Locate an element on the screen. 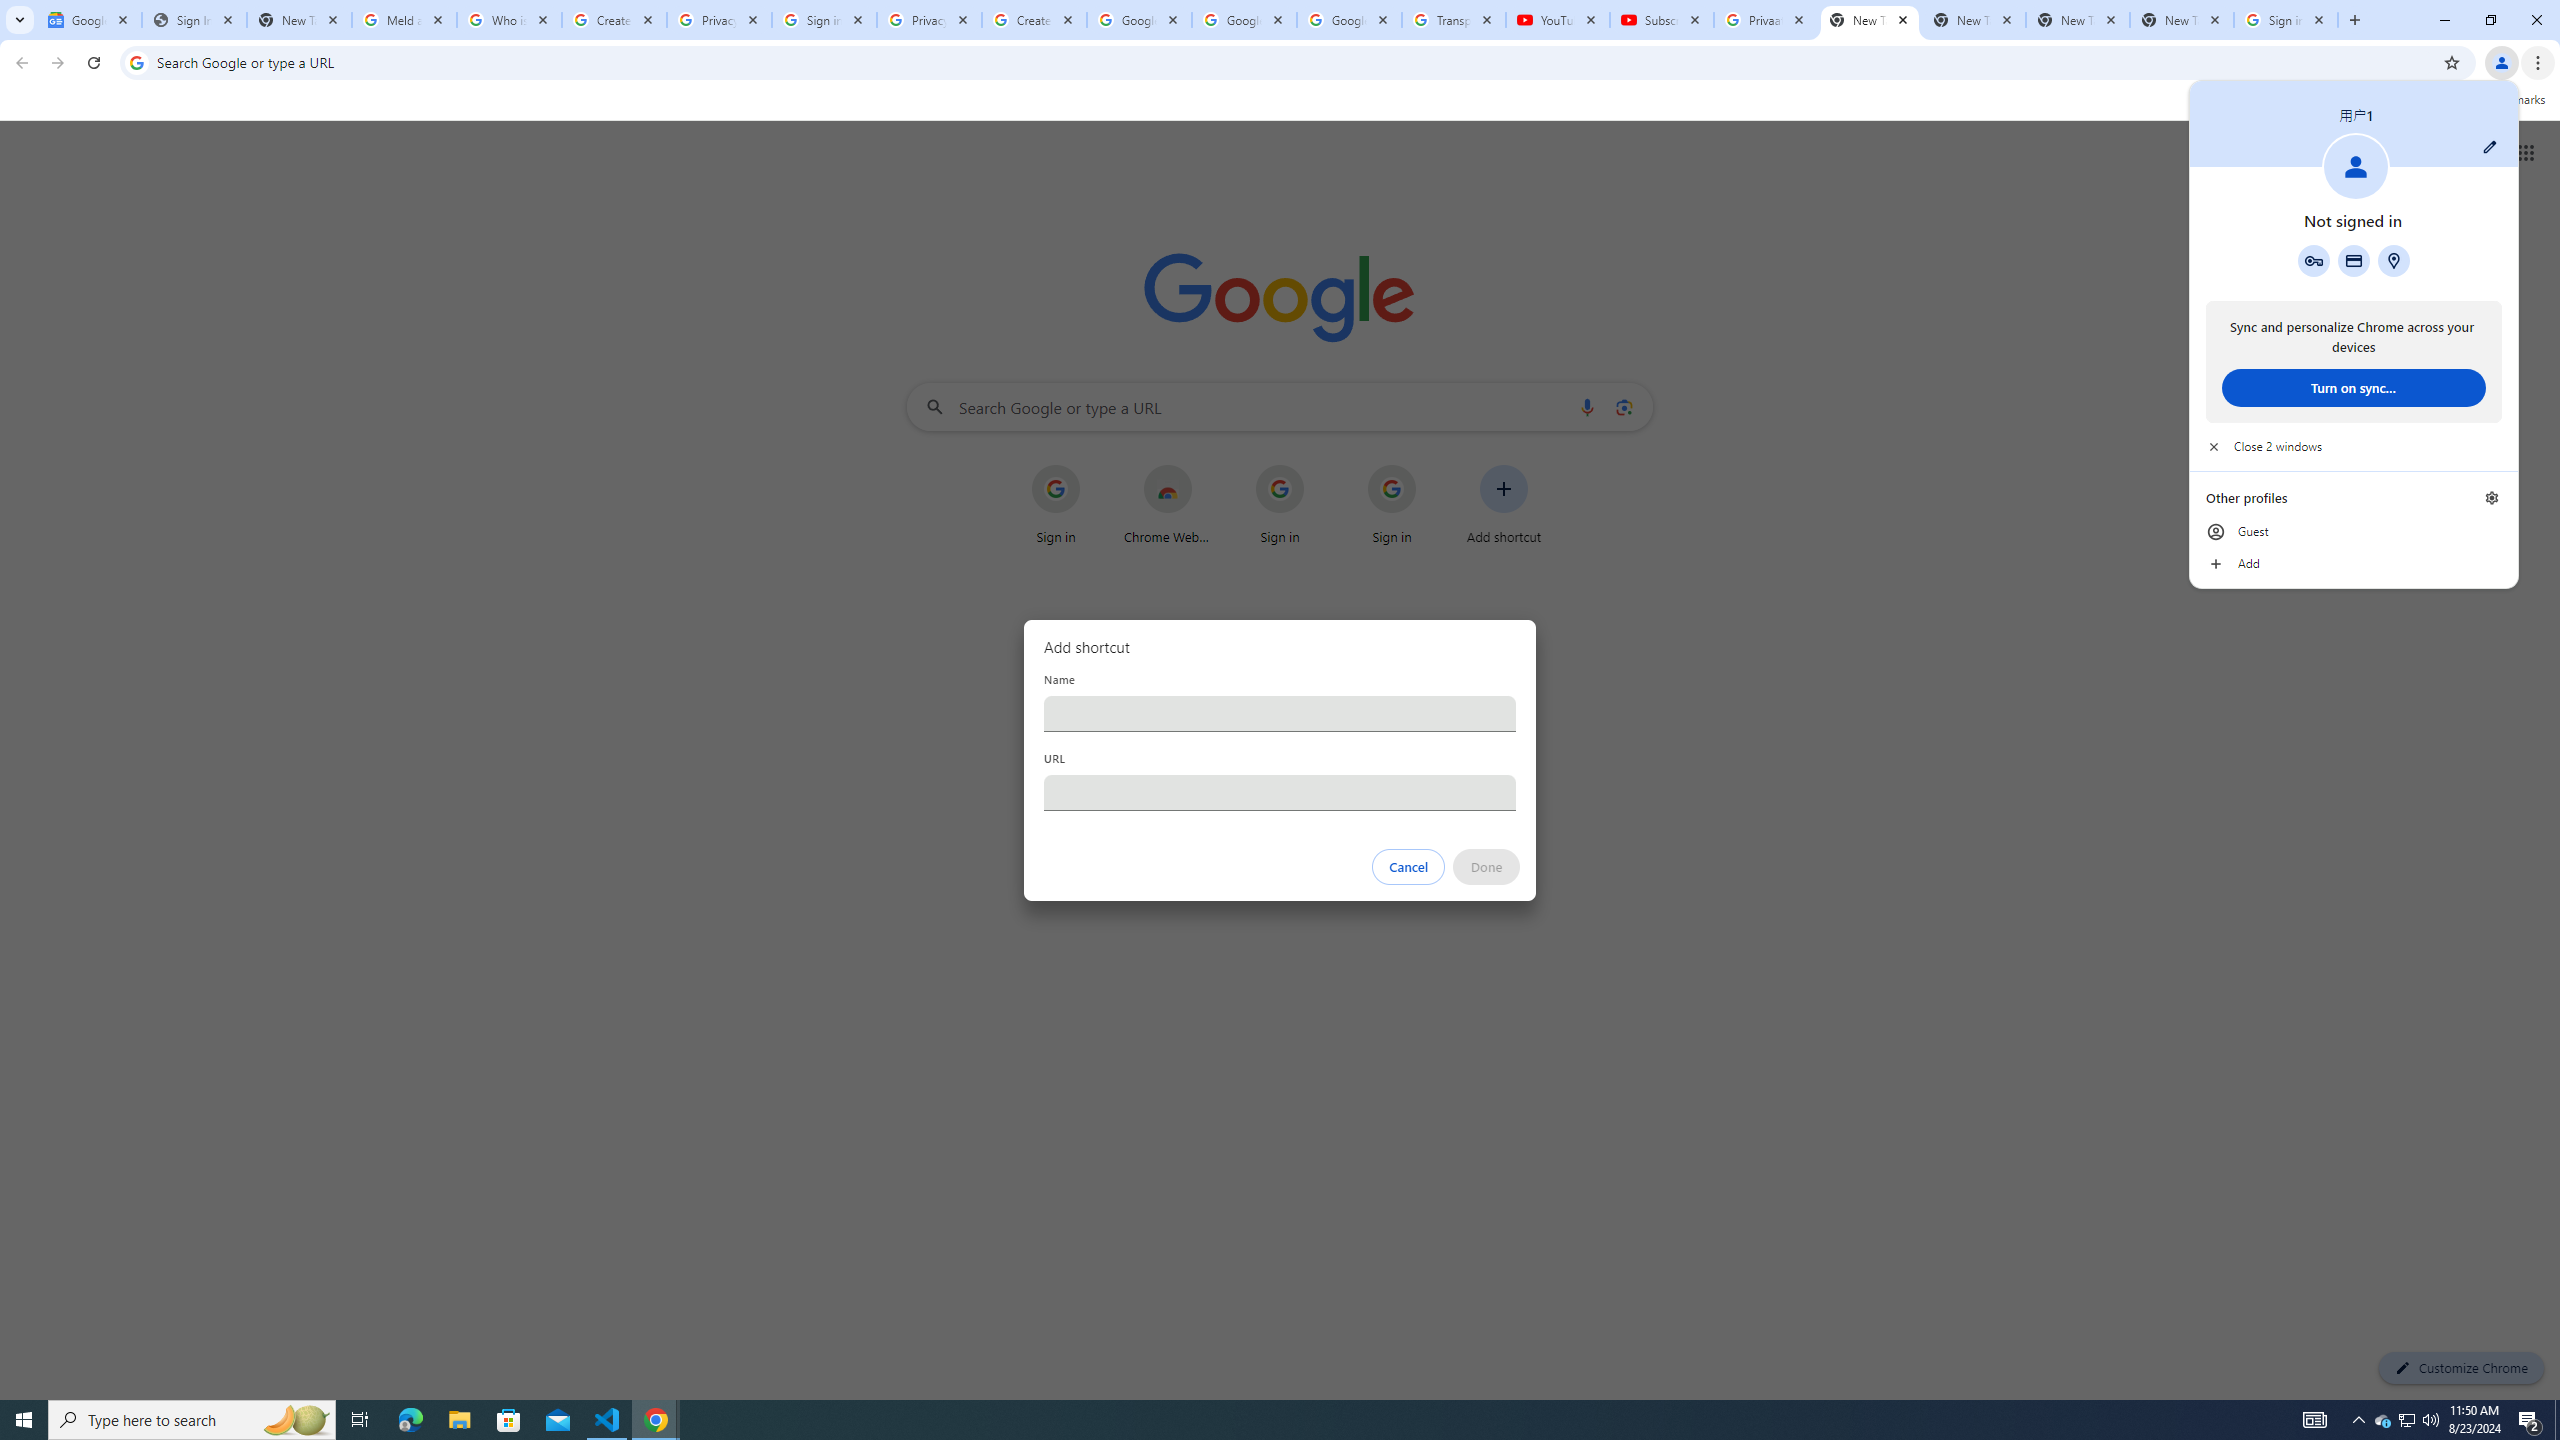  Cancel is located at coordinates (1409, 867).